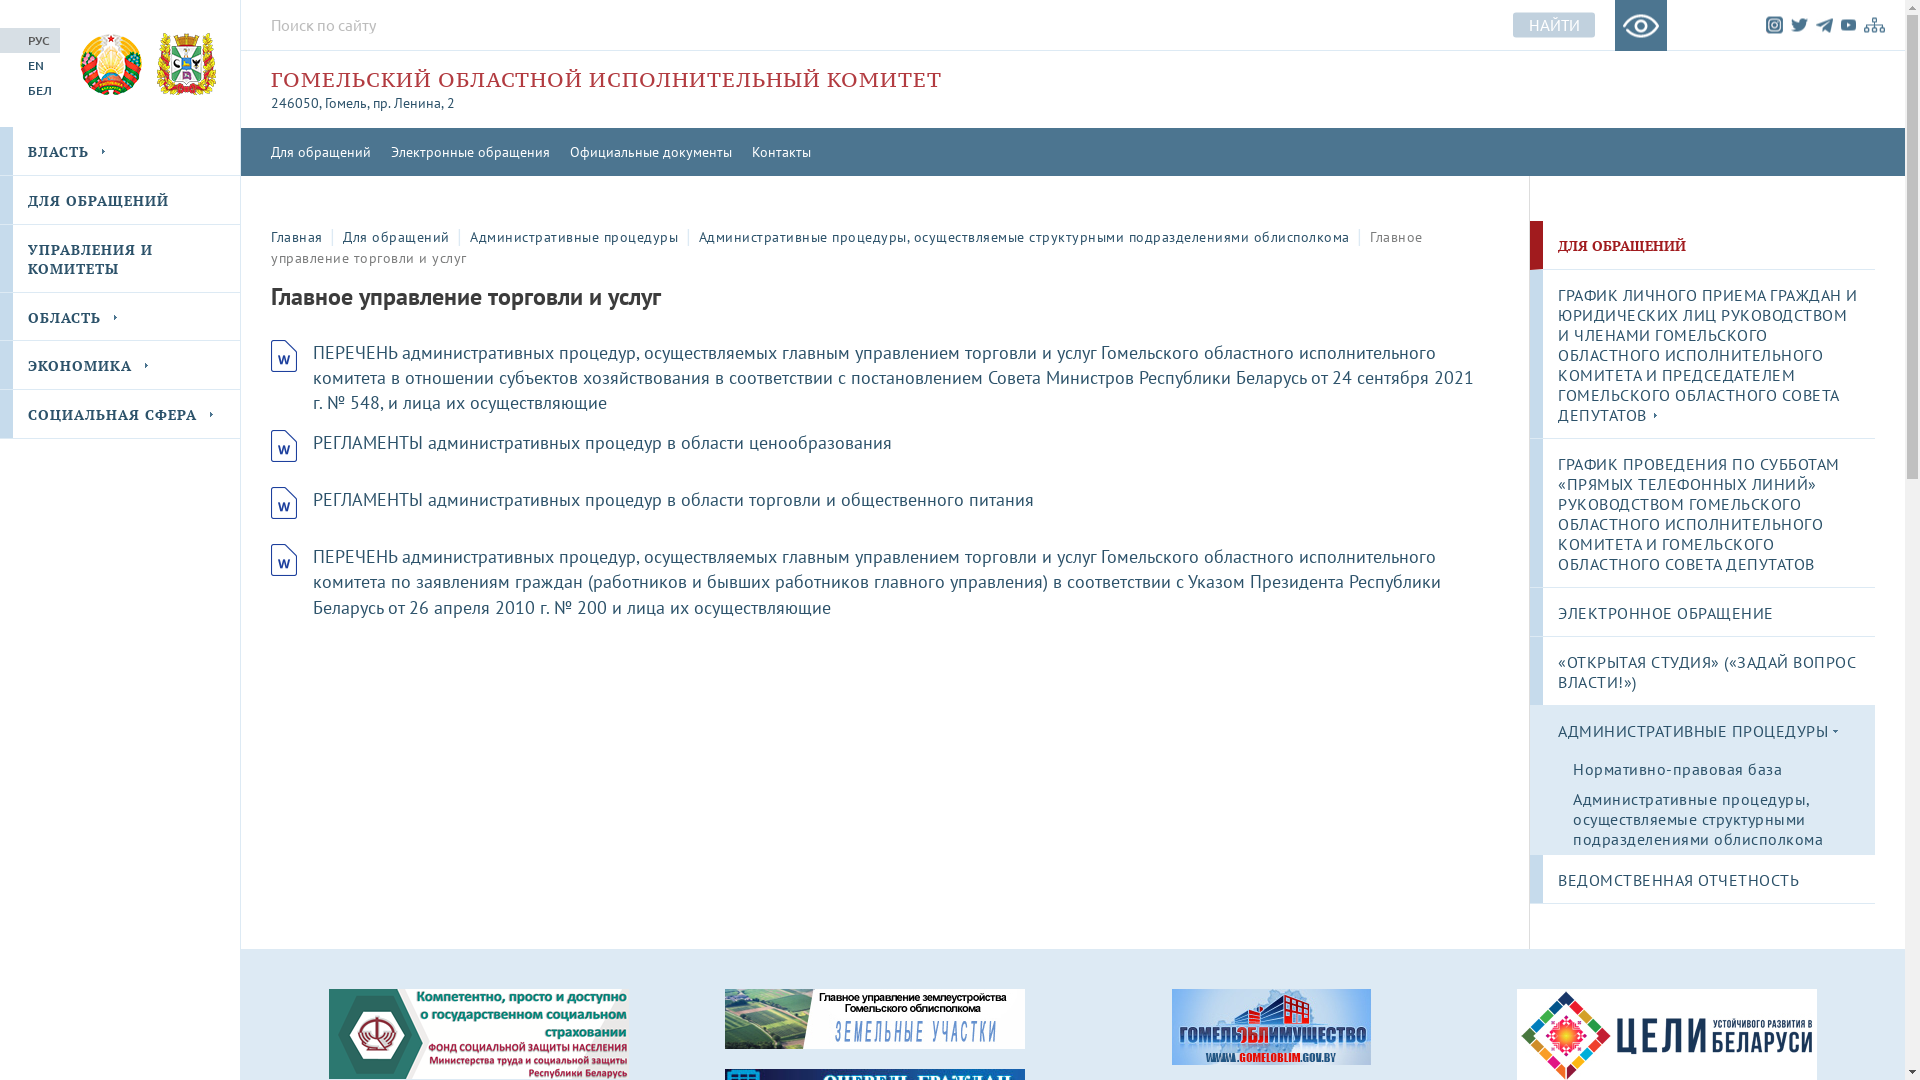 This screenshot has height=1080, width=1920. I want to click on Instagram, so click(1774, 24).